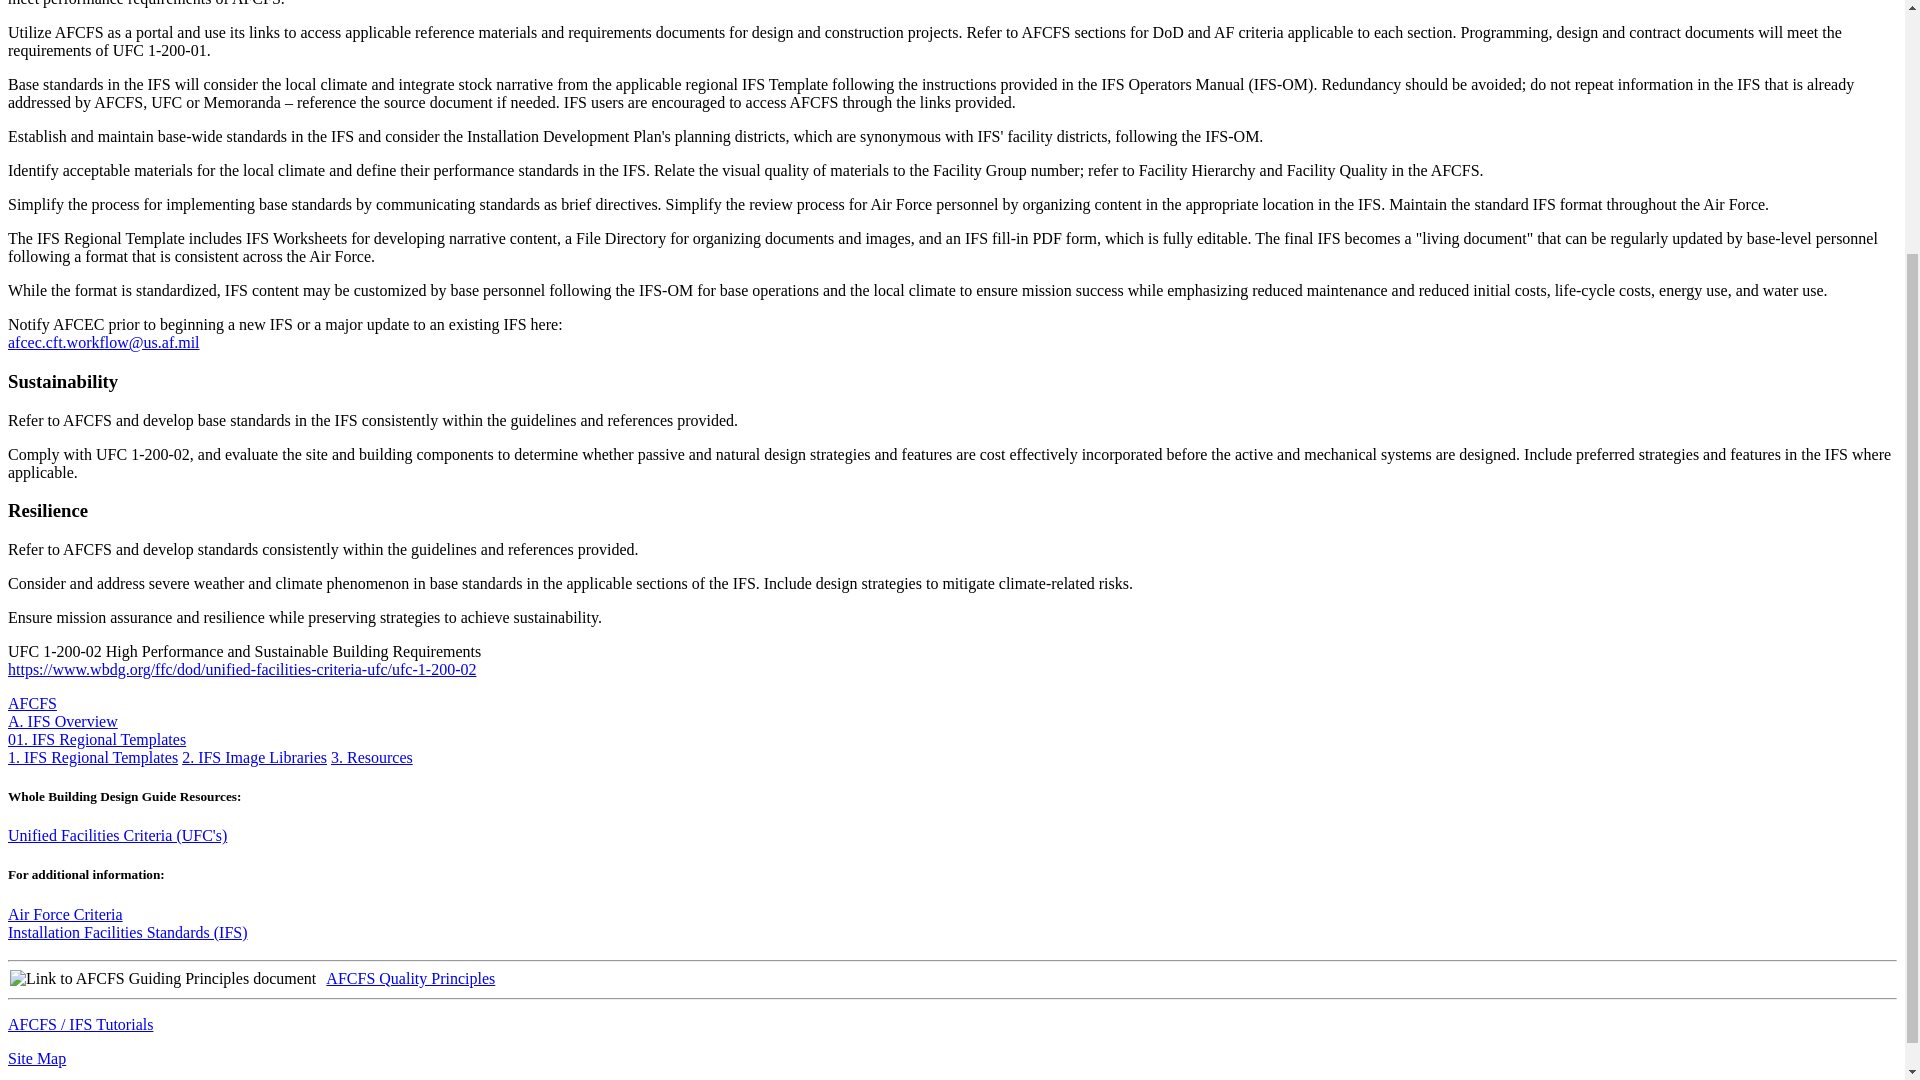 This screenshot has height=1080, width=1920. Describe the element at coordinates (371, 757) in the screenshot. I see `3. Resources` at that location.